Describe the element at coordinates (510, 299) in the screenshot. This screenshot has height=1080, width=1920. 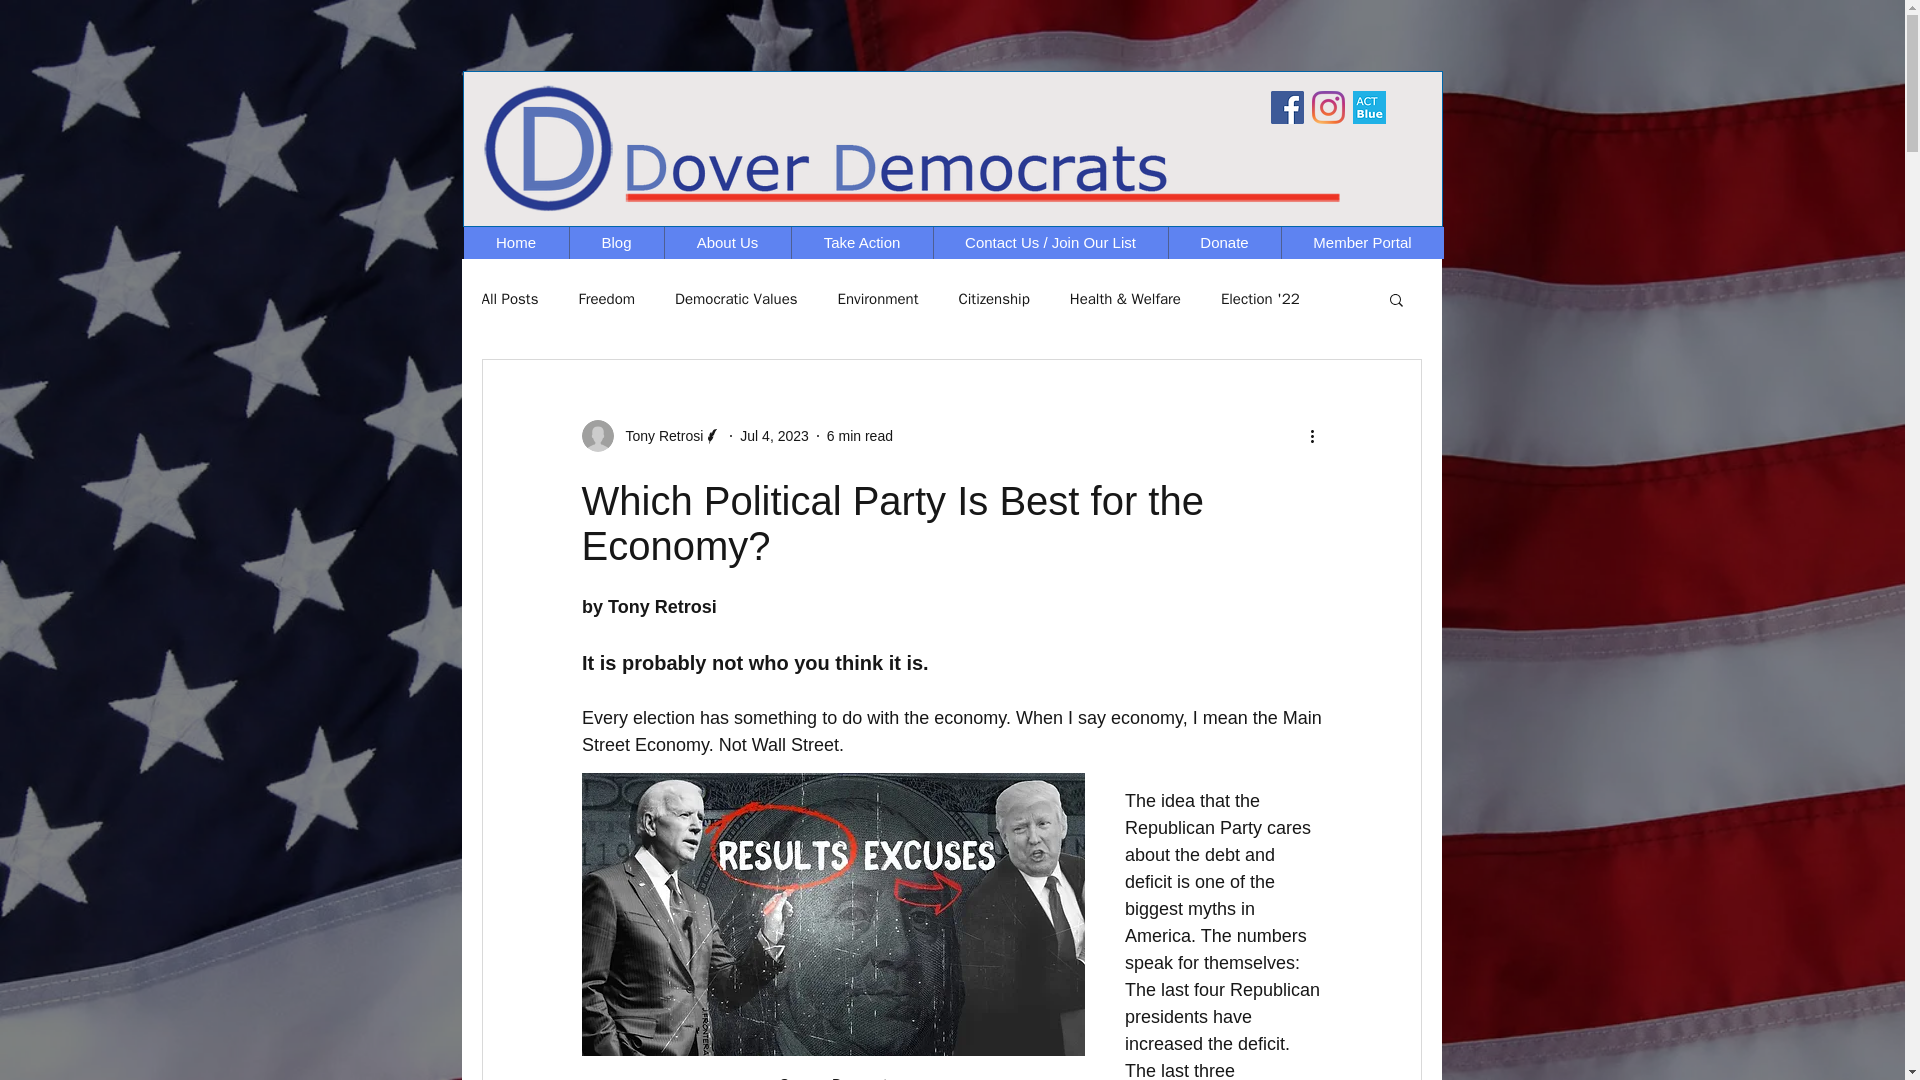
I see `All Posts` at that location.